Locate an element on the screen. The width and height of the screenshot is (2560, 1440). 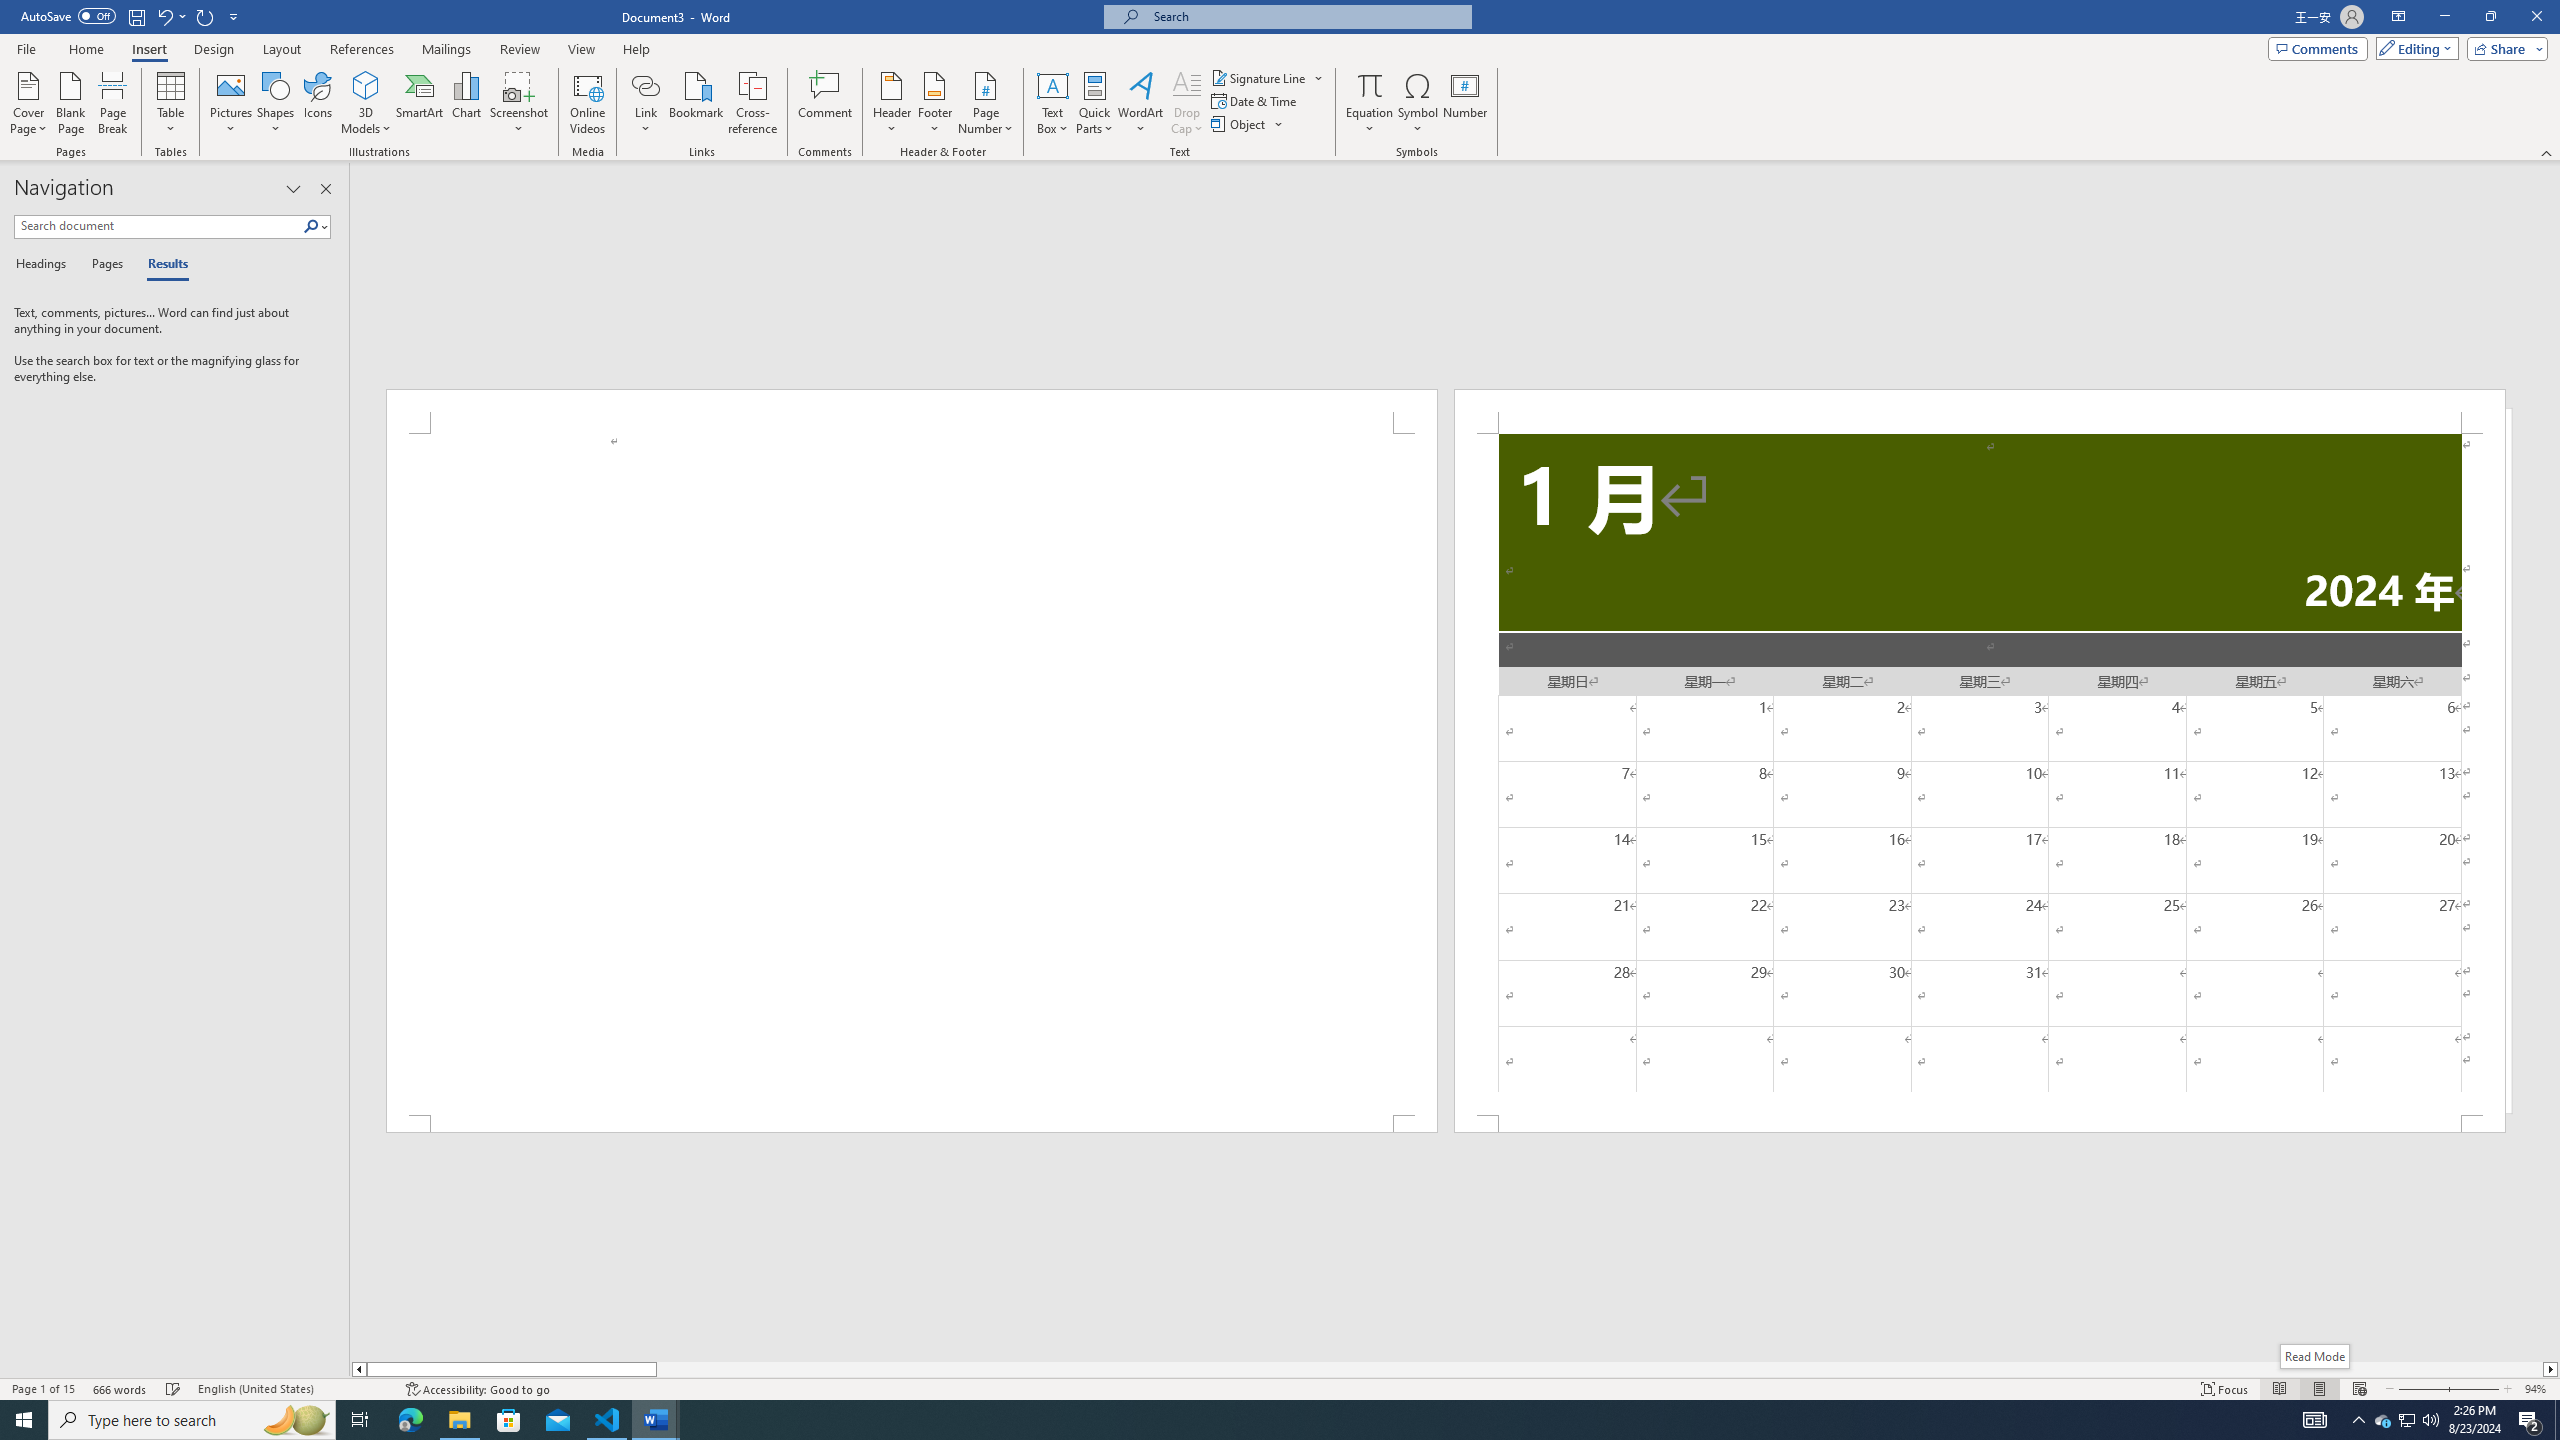
Class: NetUIScrollBar is located at coordinates (1455, 1369).